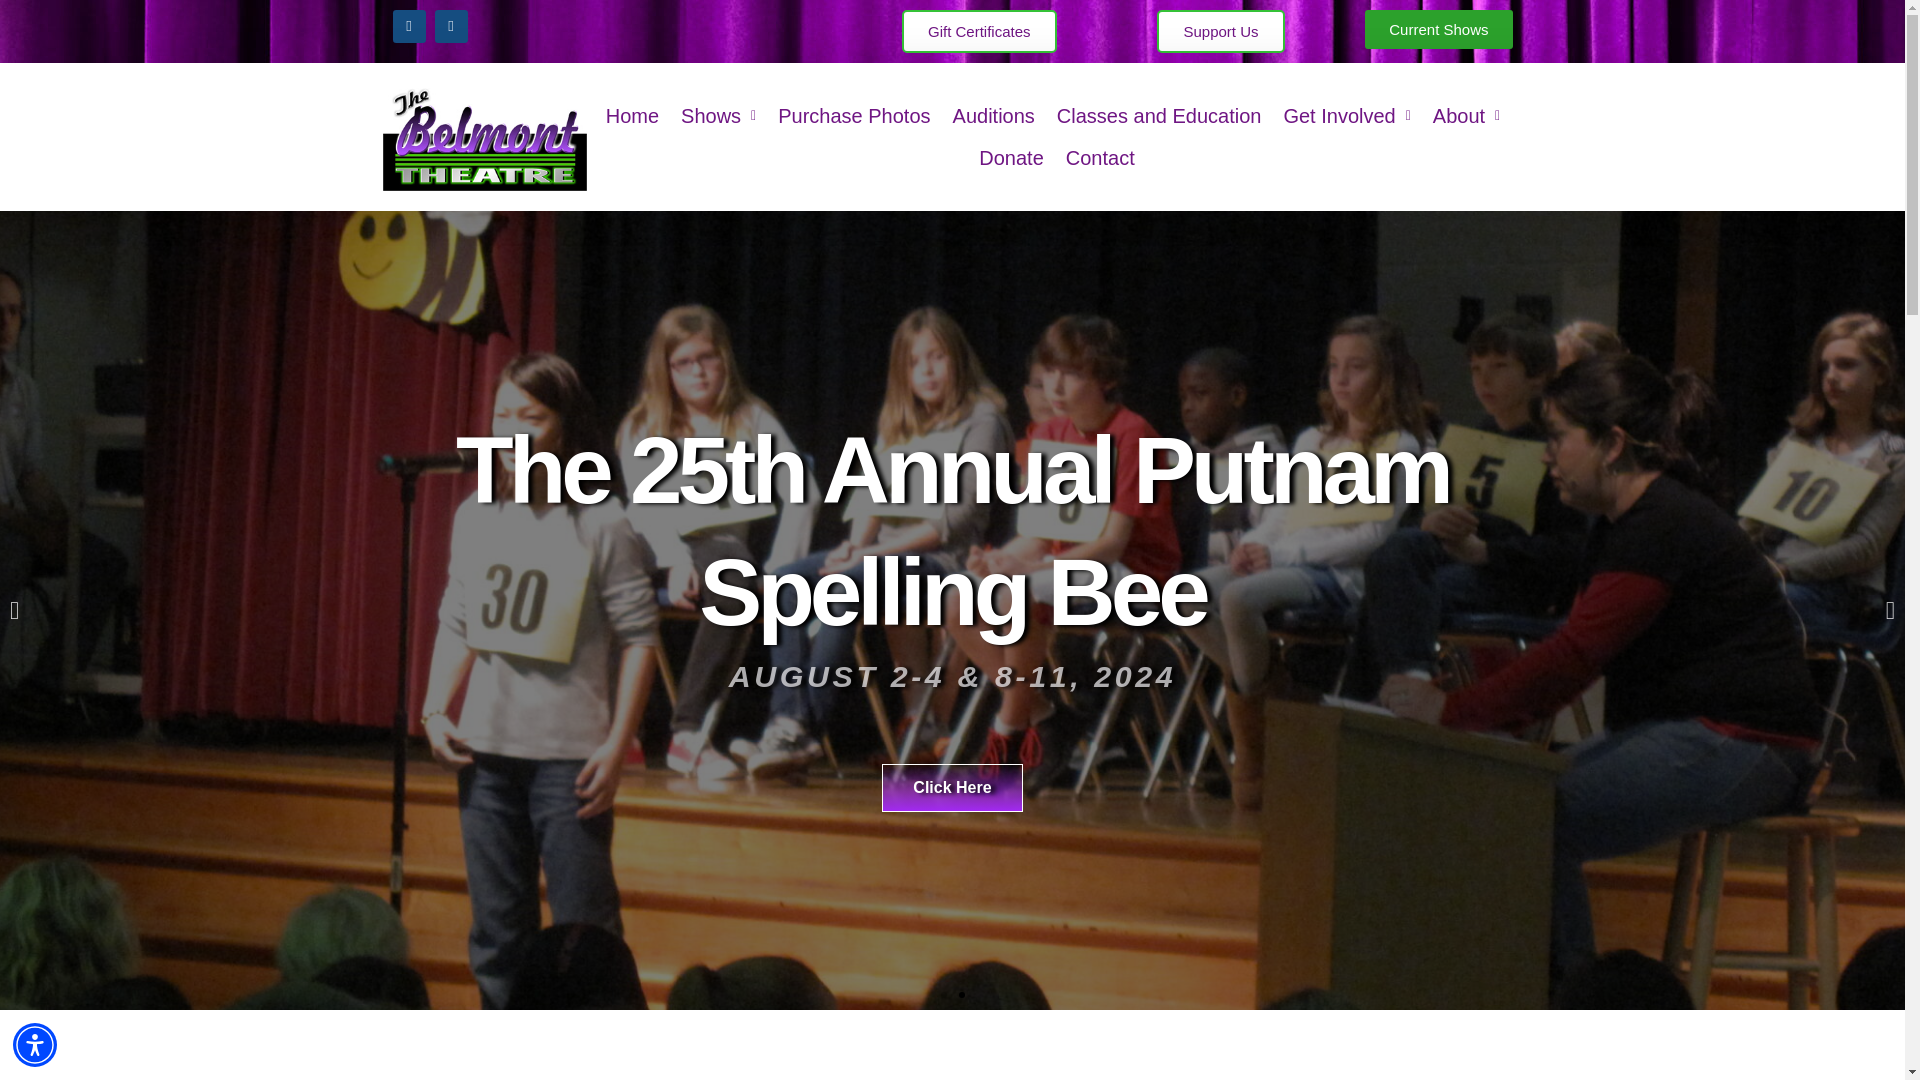 The height and width of the screenshot is (1080, 1920). Describe the element at coordinates (632, 116) in the screenshot. I see `Home` at that location.